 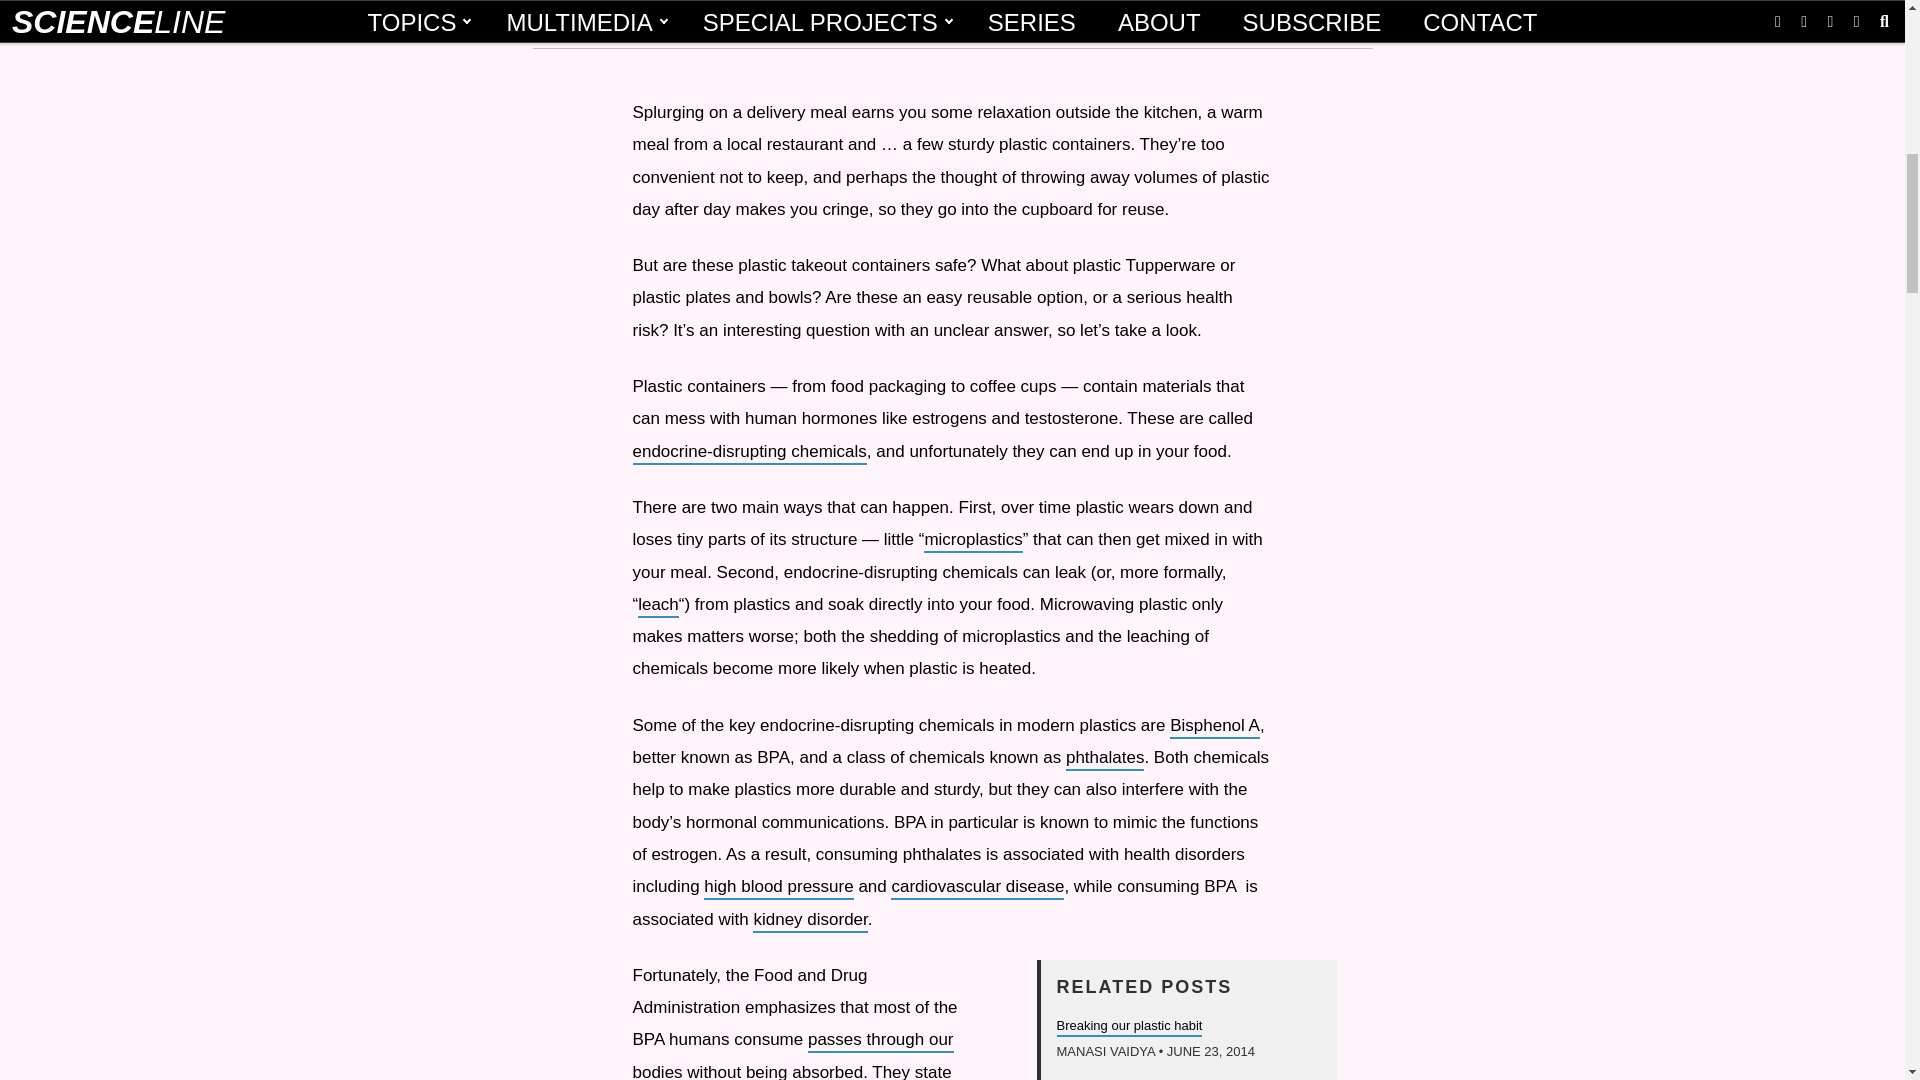 I want to click on Brad.K, so click(x=608, y=20).